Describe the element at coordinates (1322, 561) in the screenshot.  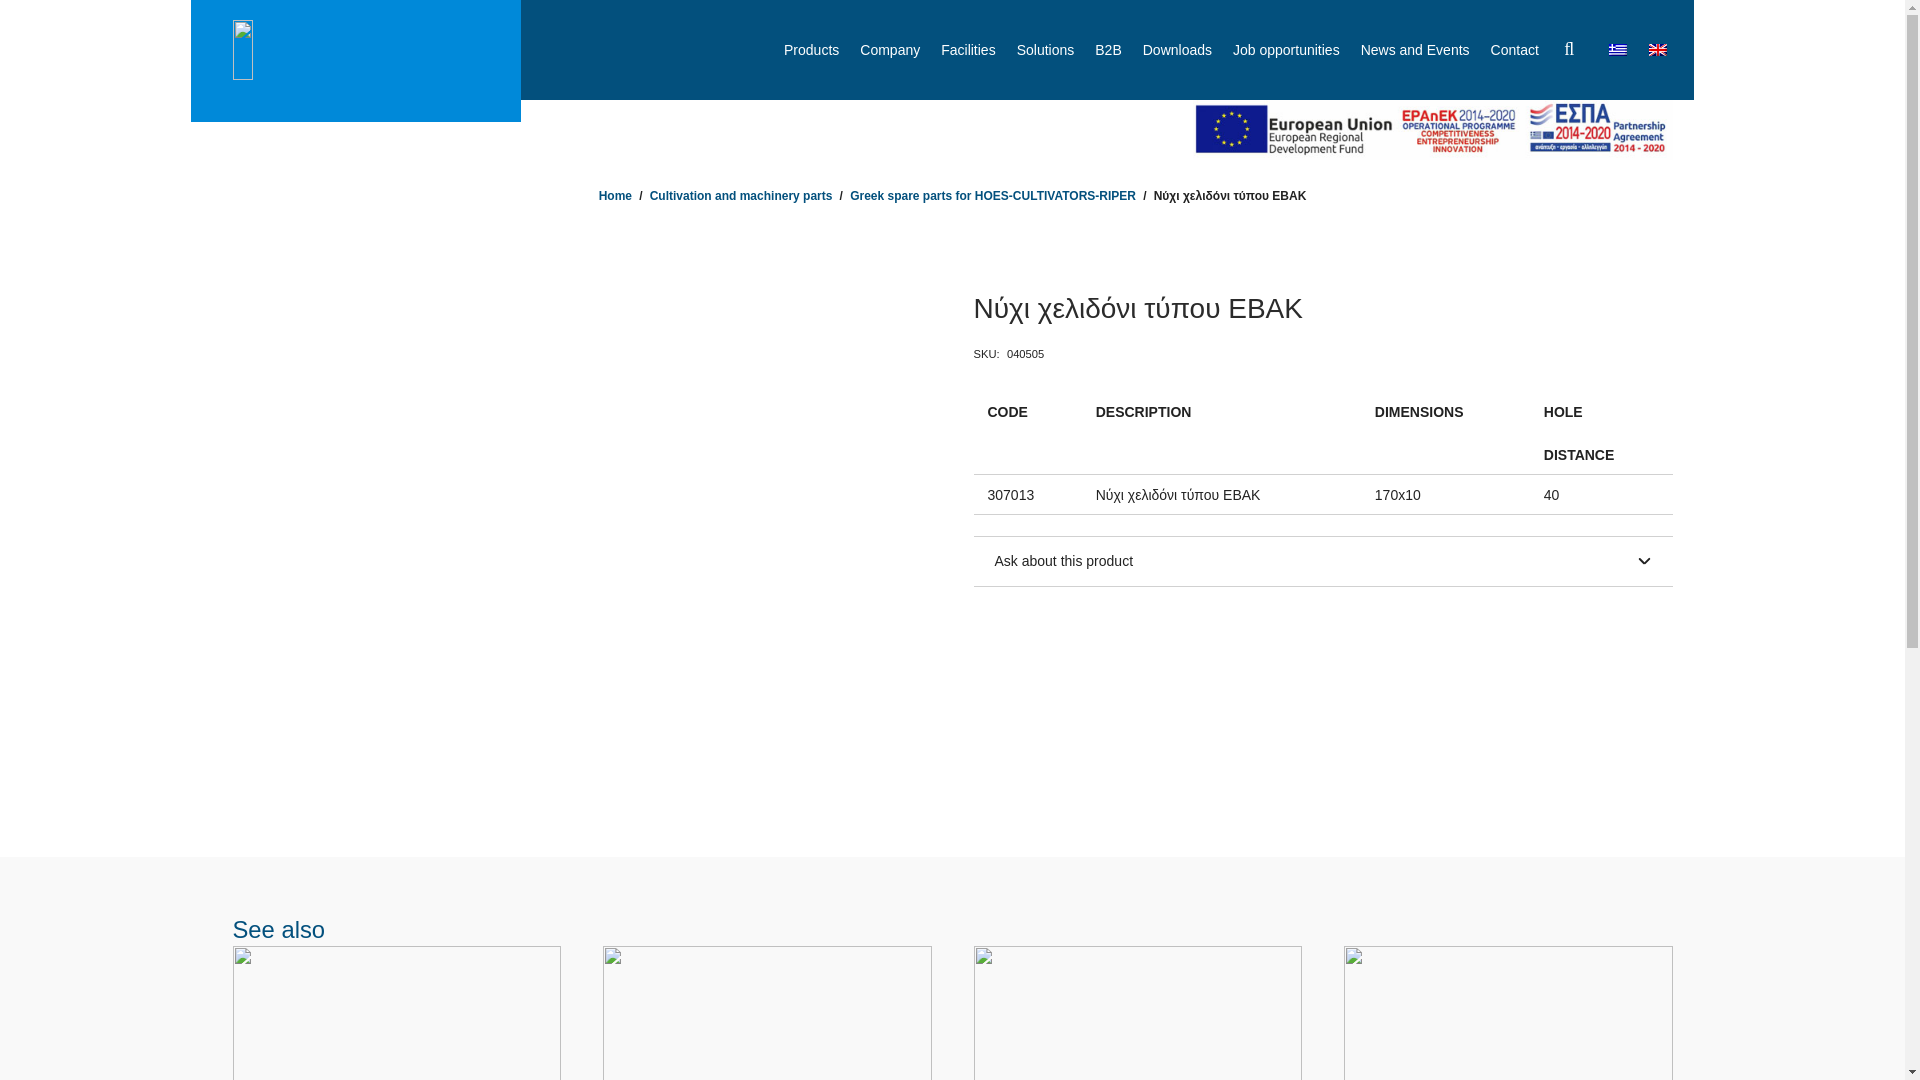
I see `Ask about this product` at that location.